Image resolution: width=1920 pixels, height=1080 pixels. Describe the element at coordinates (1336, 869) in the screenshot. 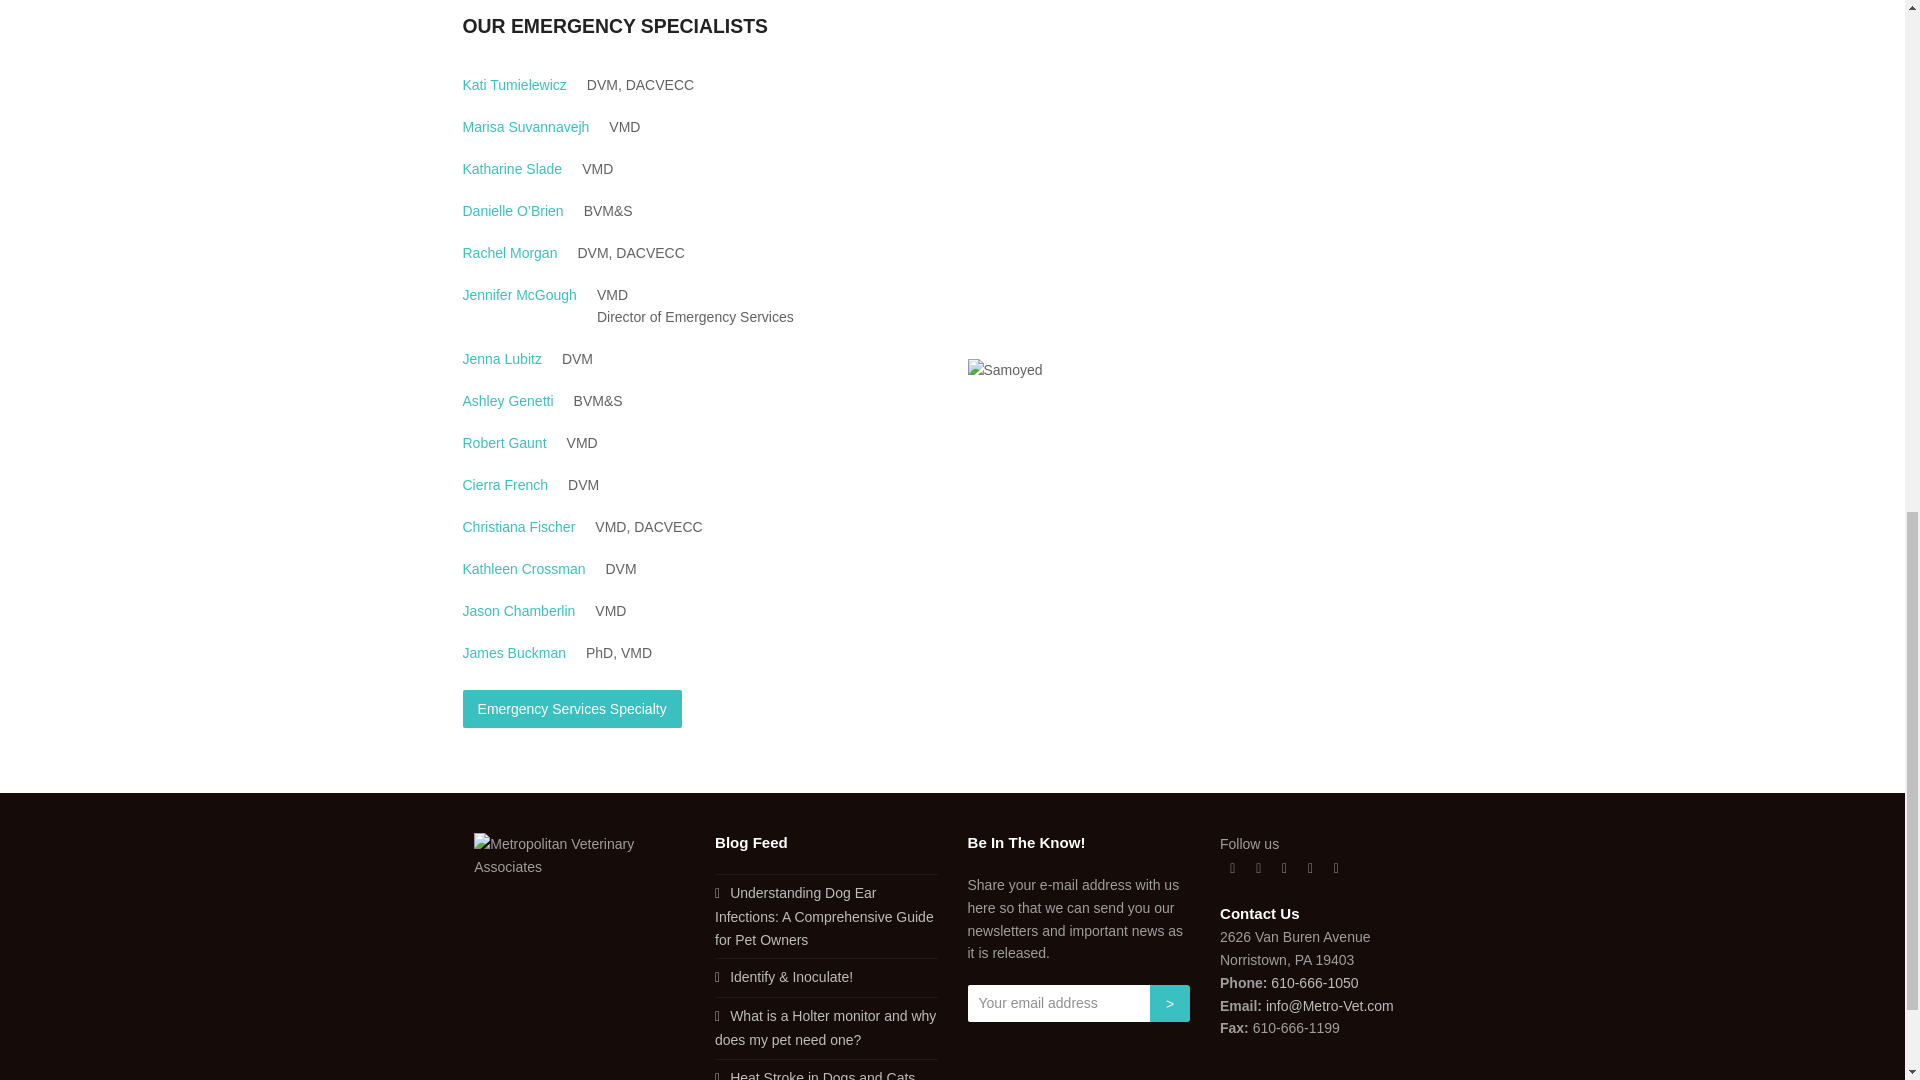

I see `TikTok` at that location.